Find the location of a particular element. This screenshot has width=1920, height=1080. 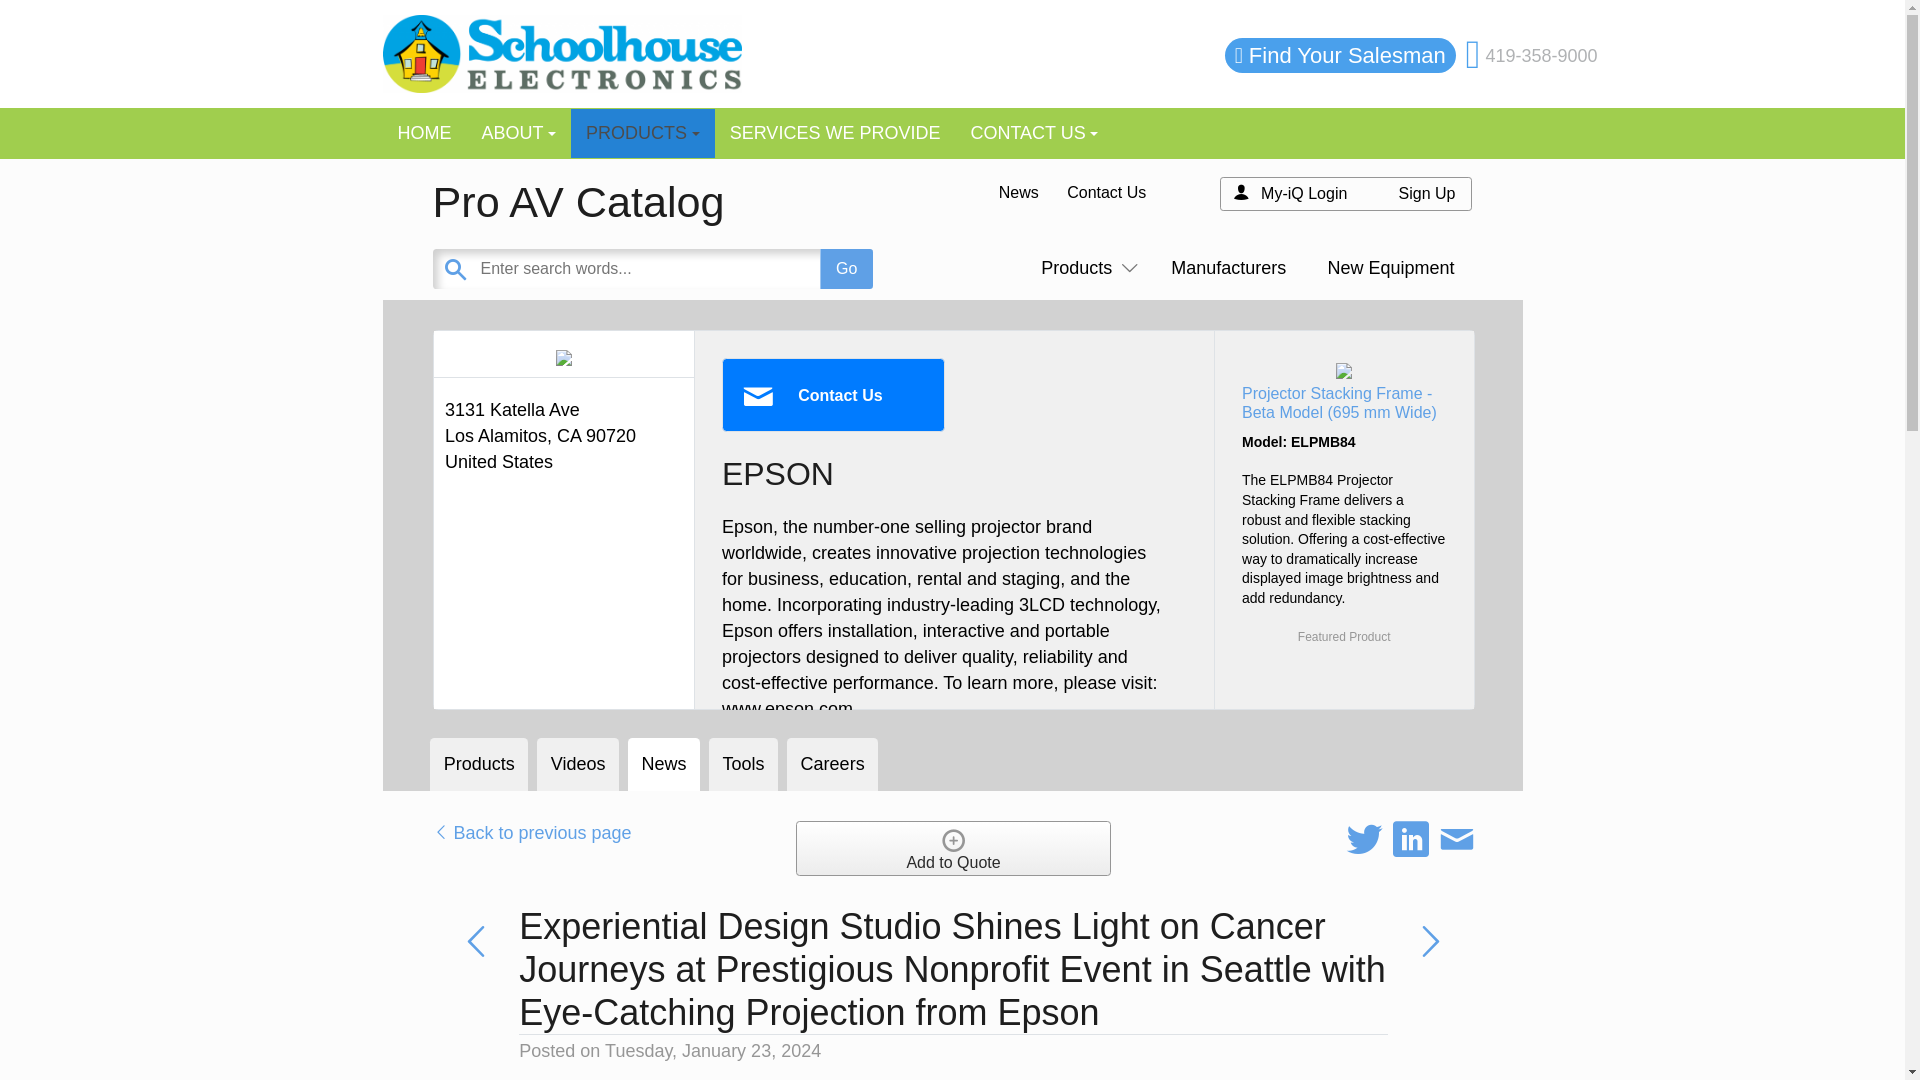

Find Your Salesman is located at coordinates (1347, 56).